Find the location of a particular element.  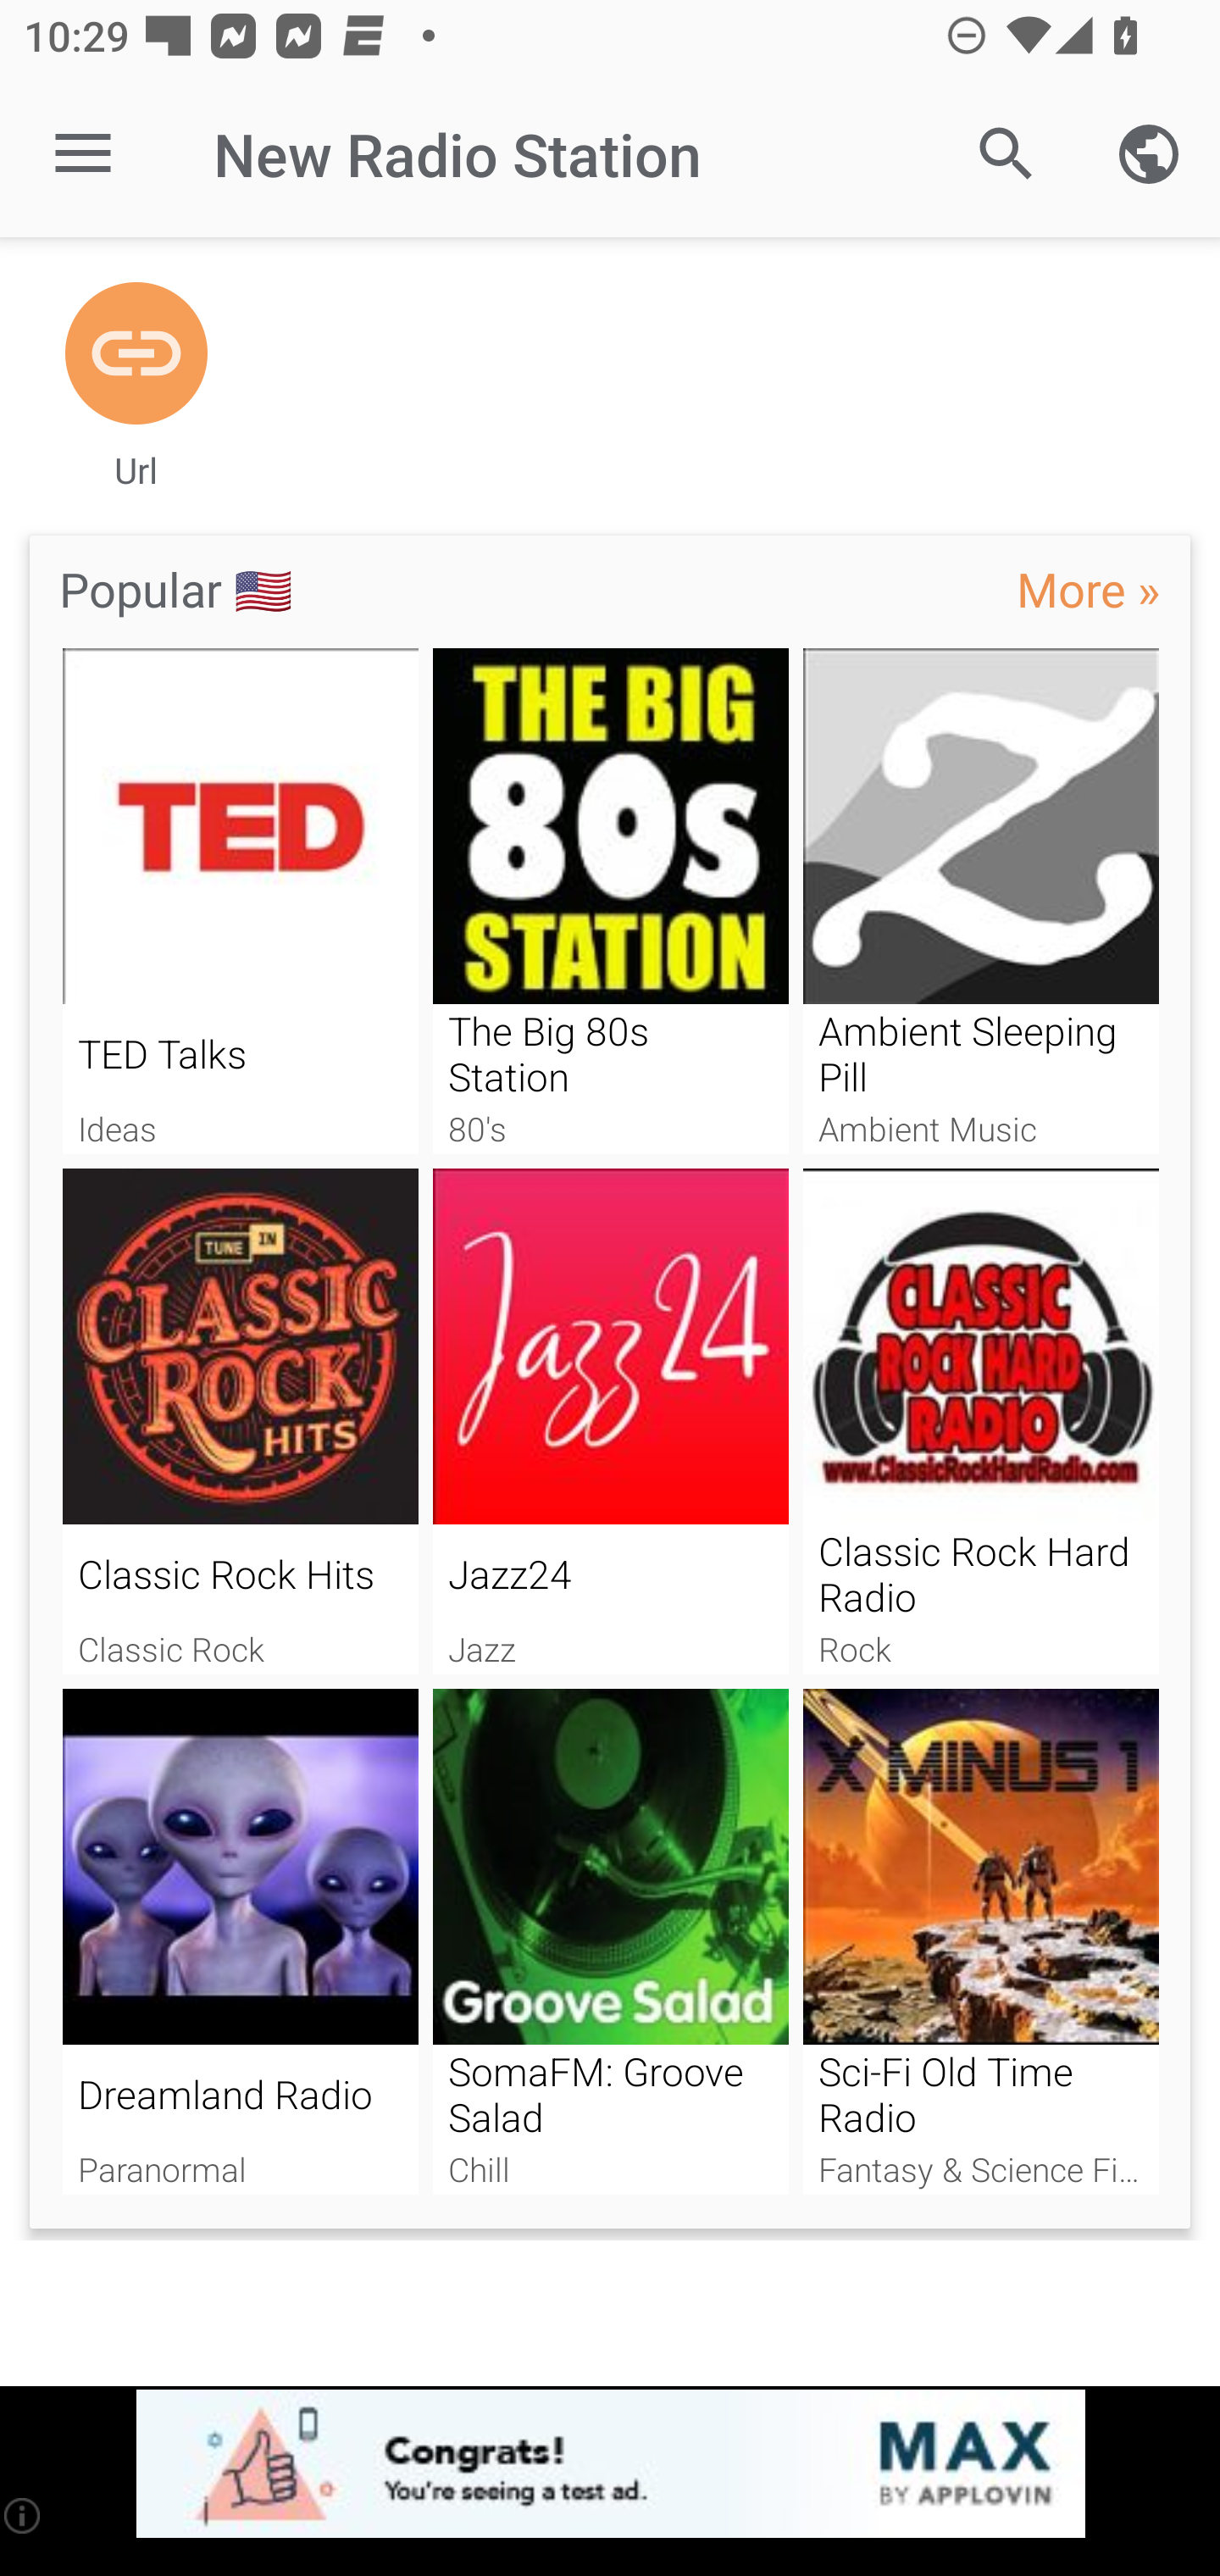

Dreamland Radio Paranormal is located at coordinates (240, 1942).